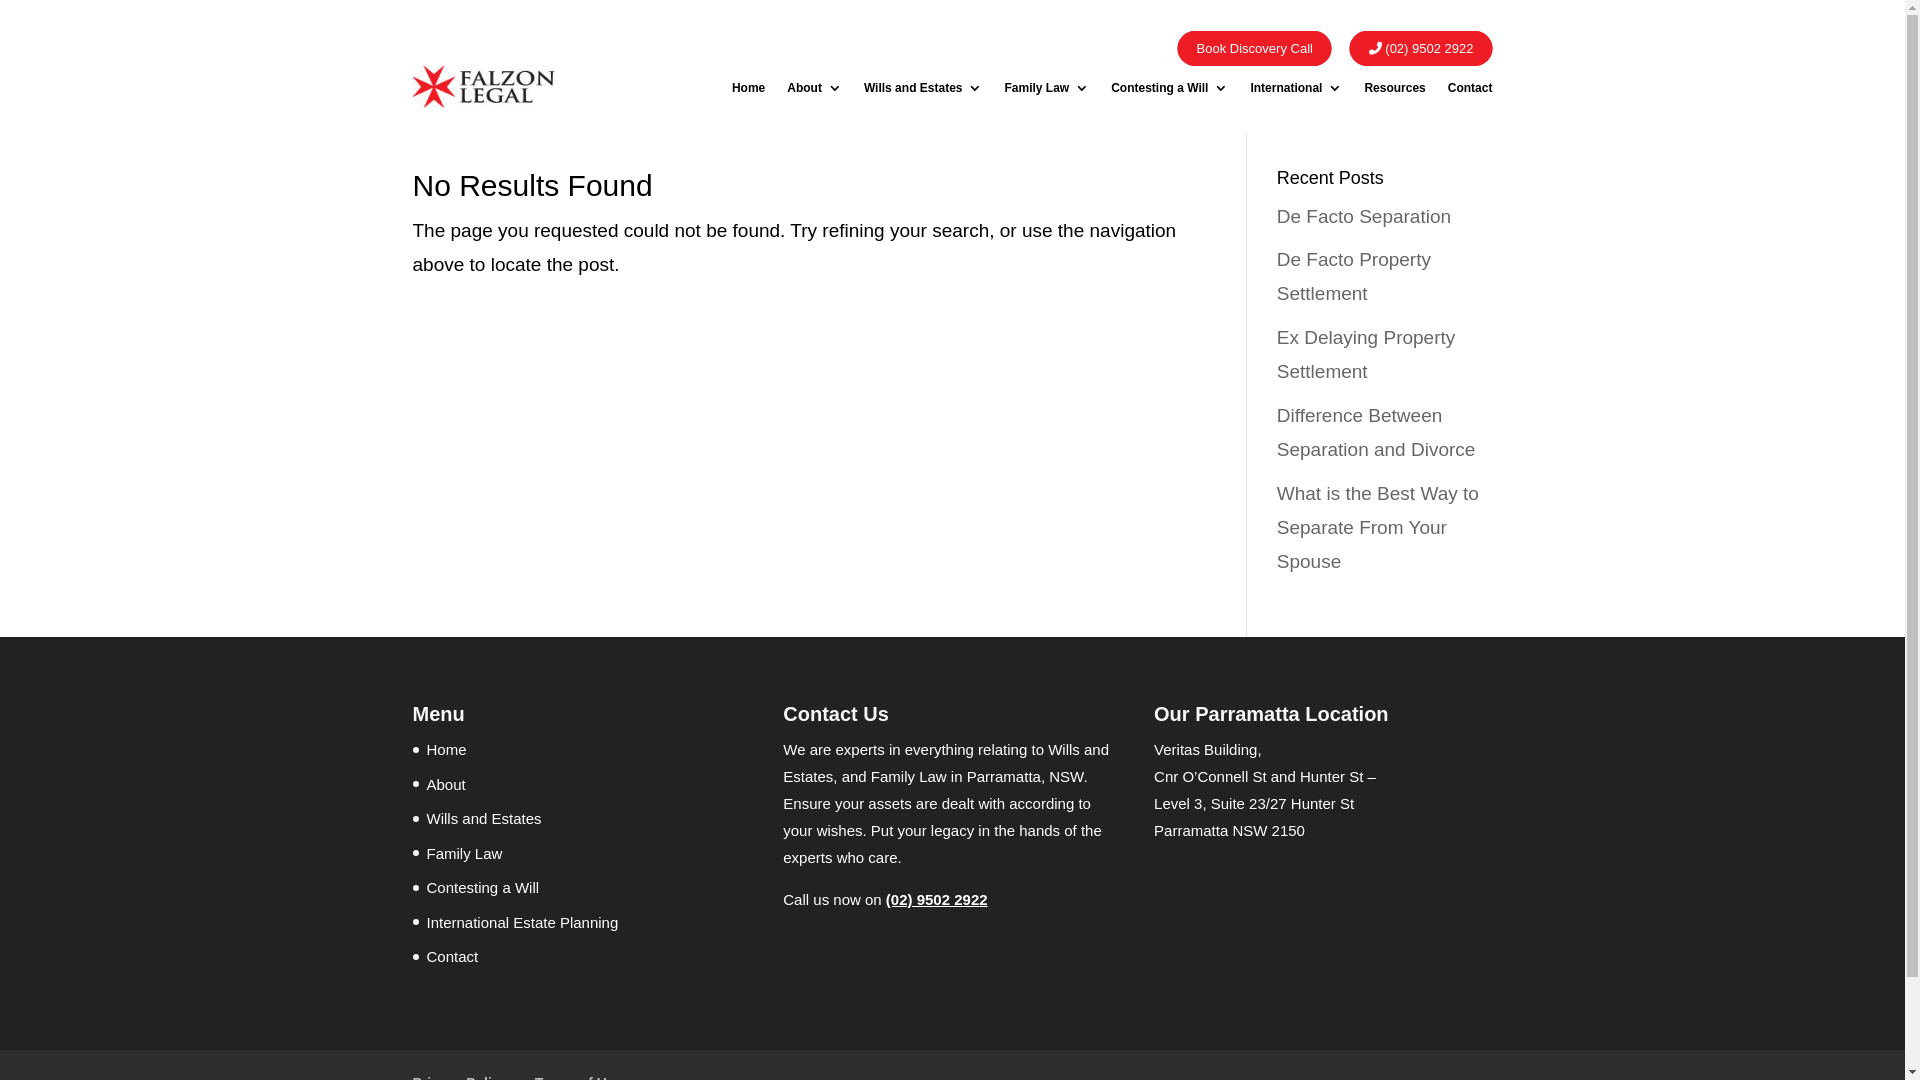 Image resolution: width=1920 pixels, height=1080 pixels. Describe the element at coordinates (452, 956) in the screenshot. I see `Contact` at that location.